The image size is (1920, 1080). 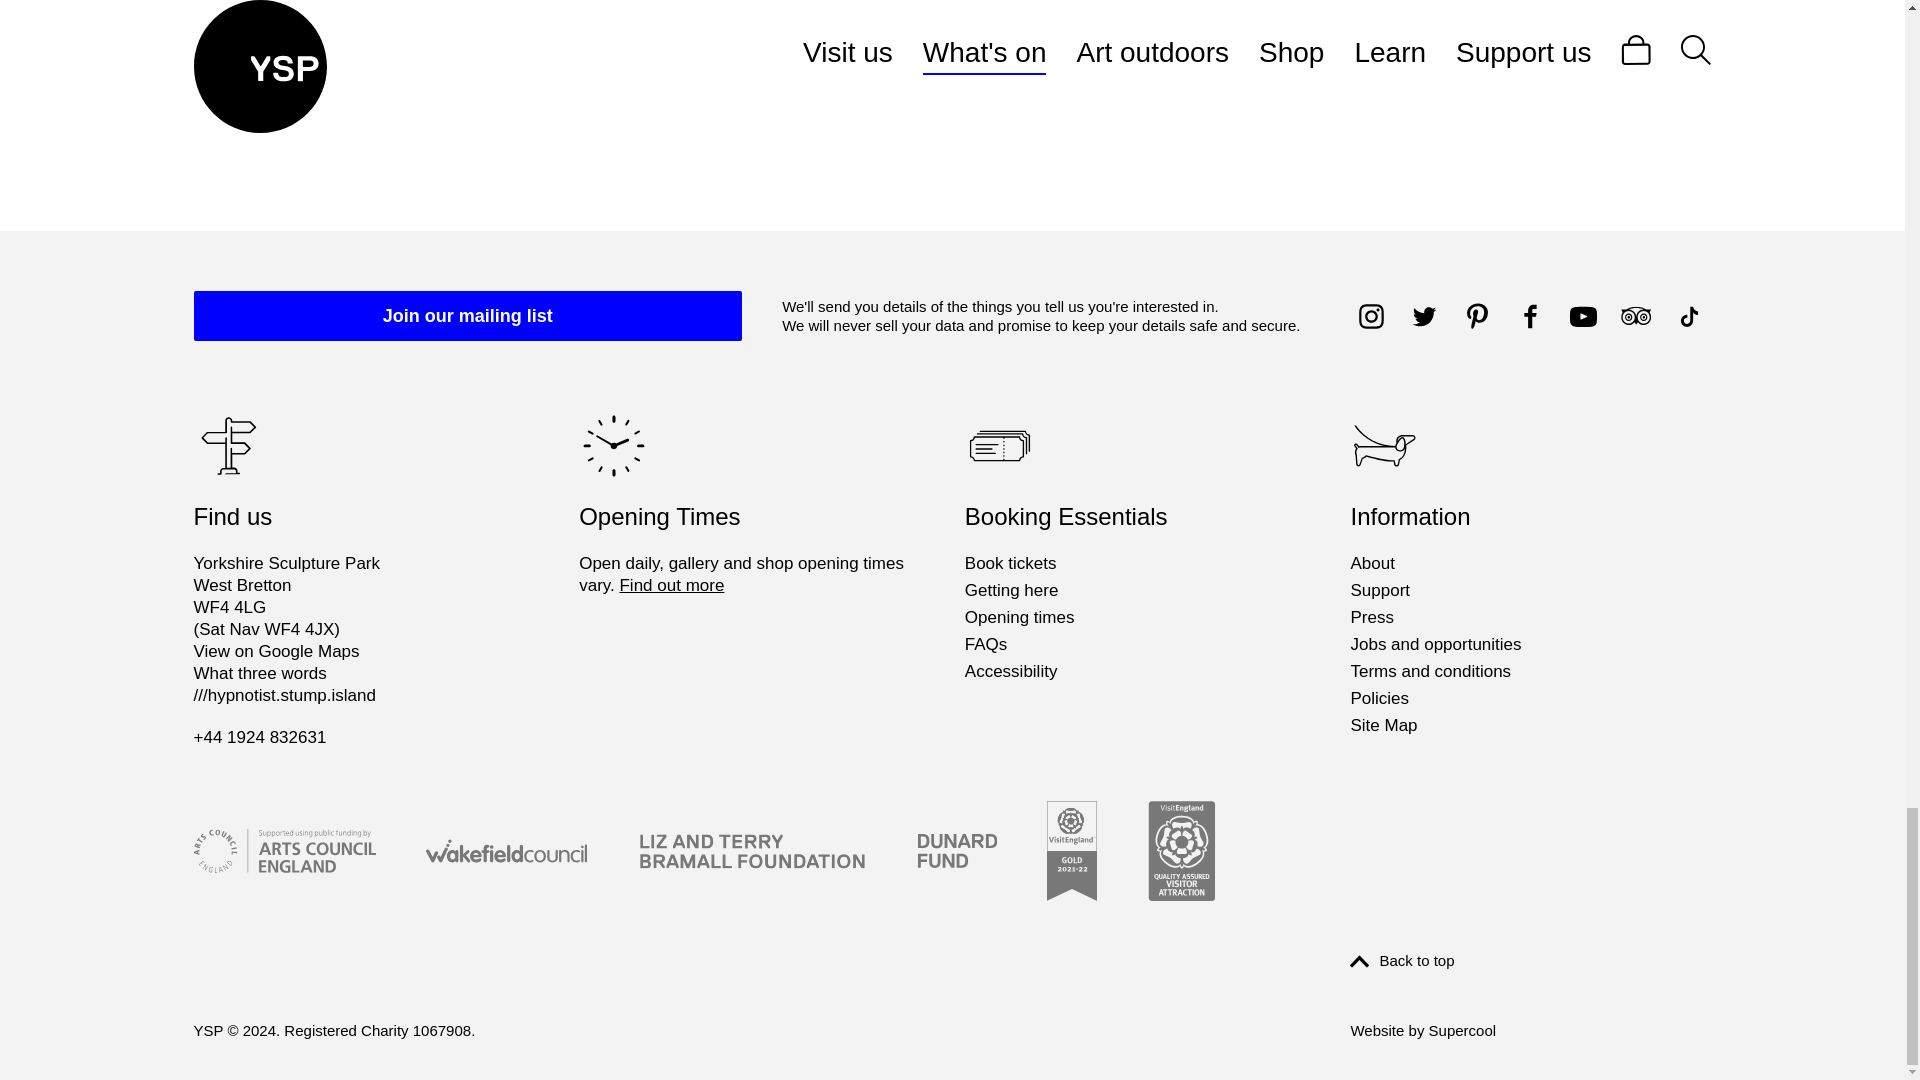 I want to click on Back to top, so click(x=1401, y=960).